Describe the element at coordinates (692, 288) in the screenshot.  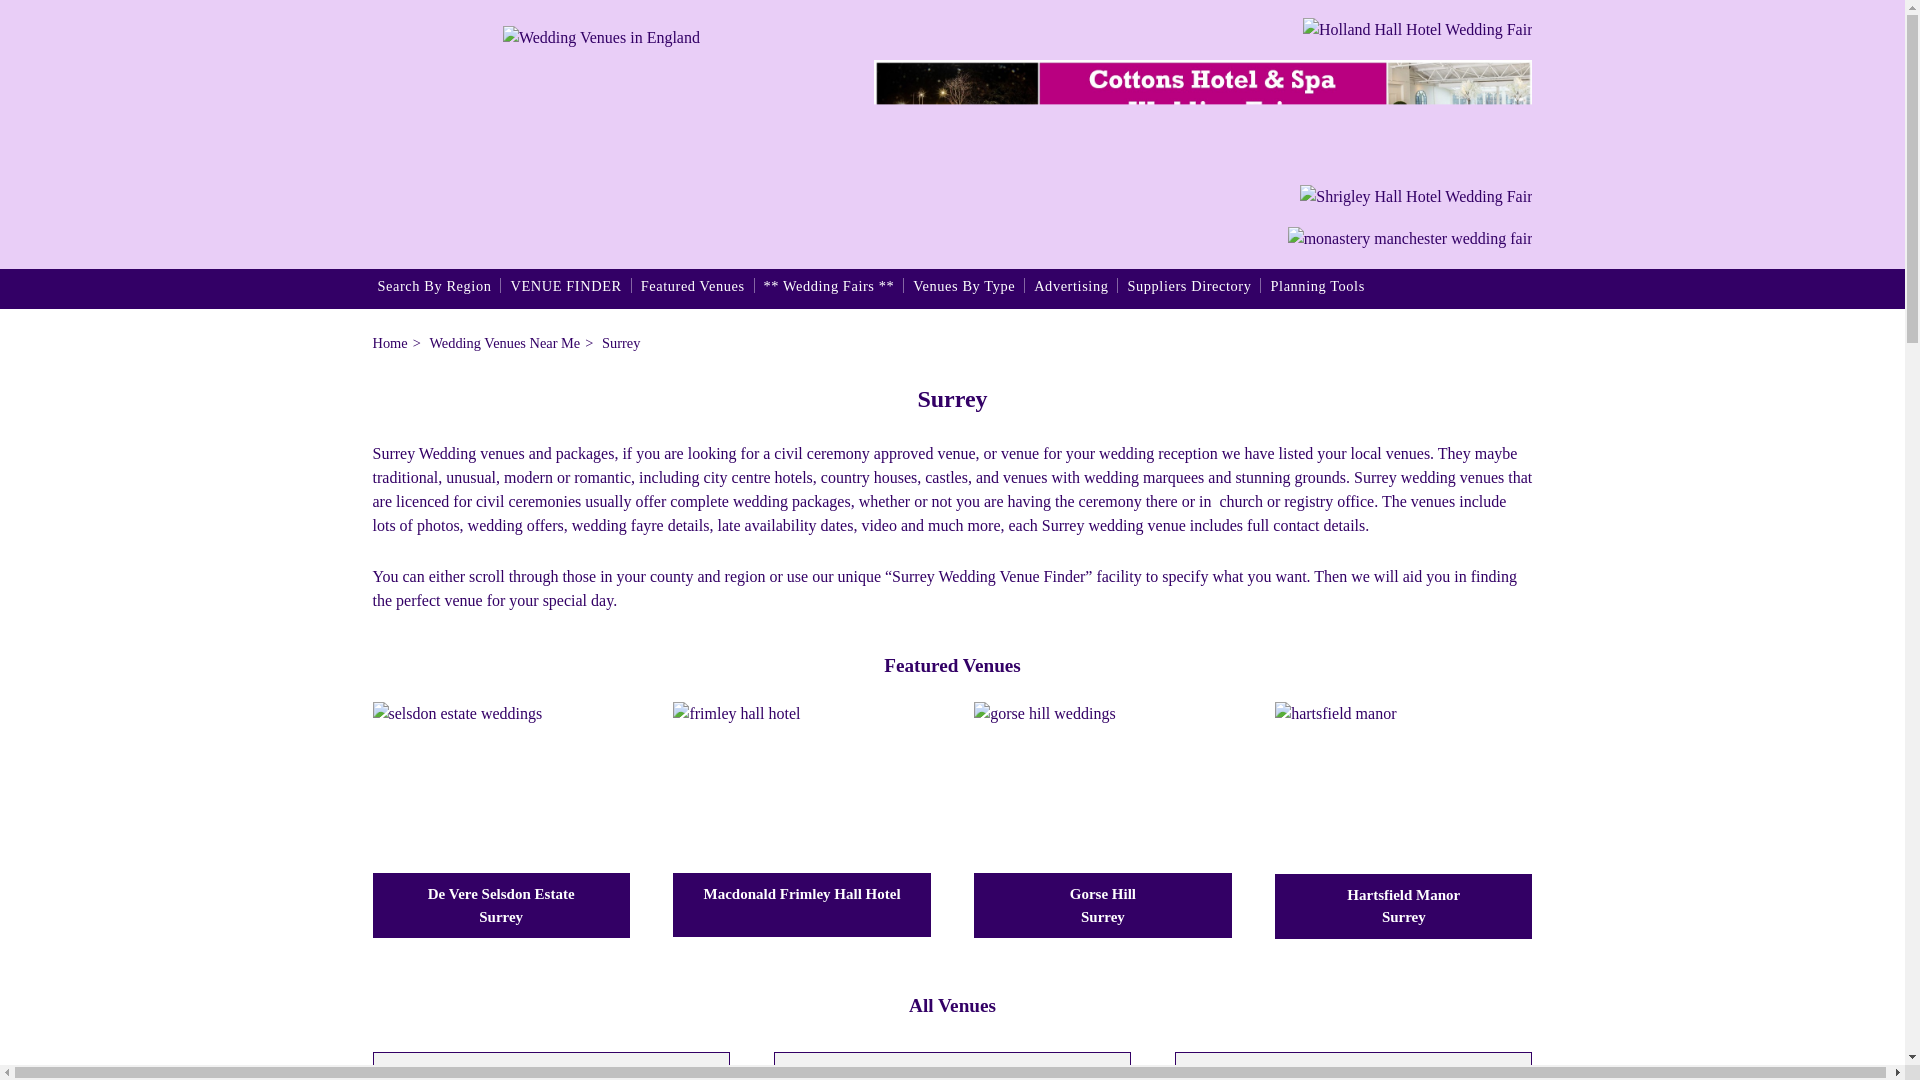
I see `Featured Venues` at that location.